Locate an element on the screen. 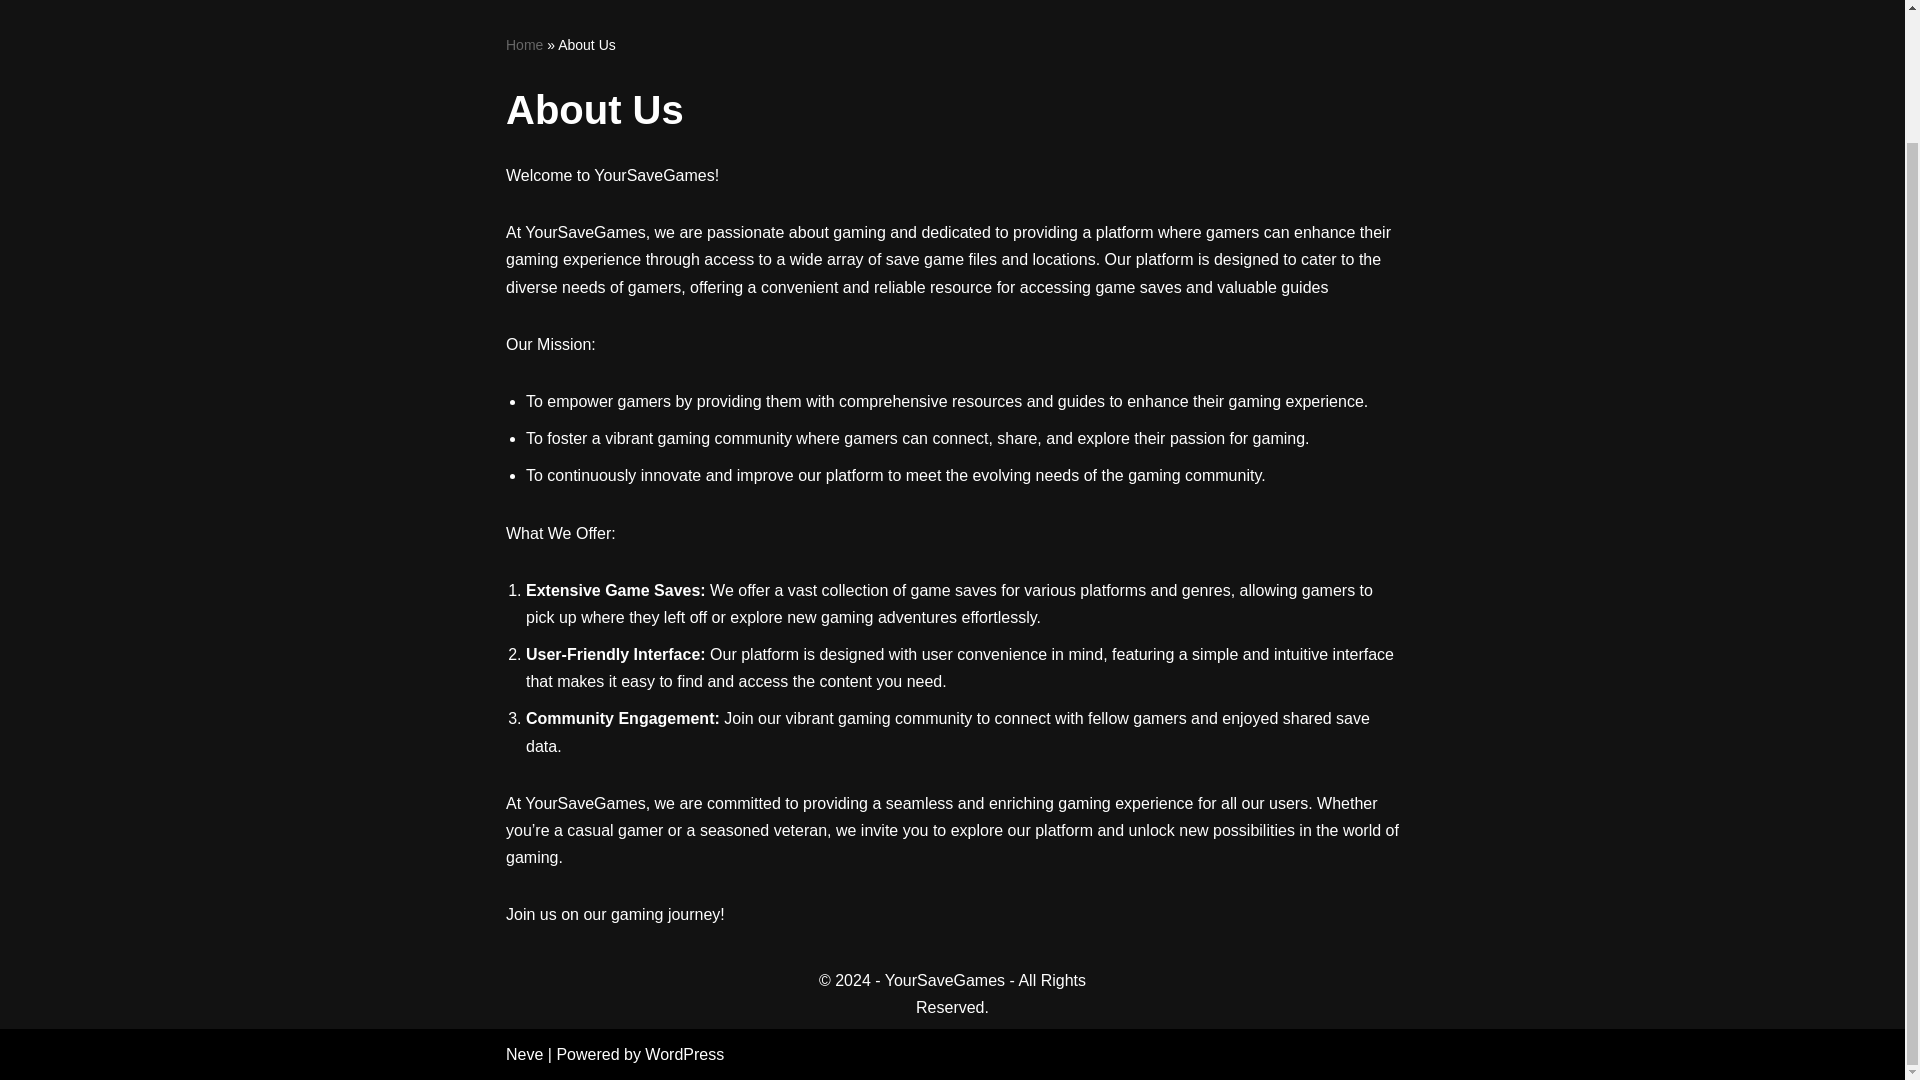 This screenshot has height=1080, width=1920. Home is located at coordinates (524, 44).